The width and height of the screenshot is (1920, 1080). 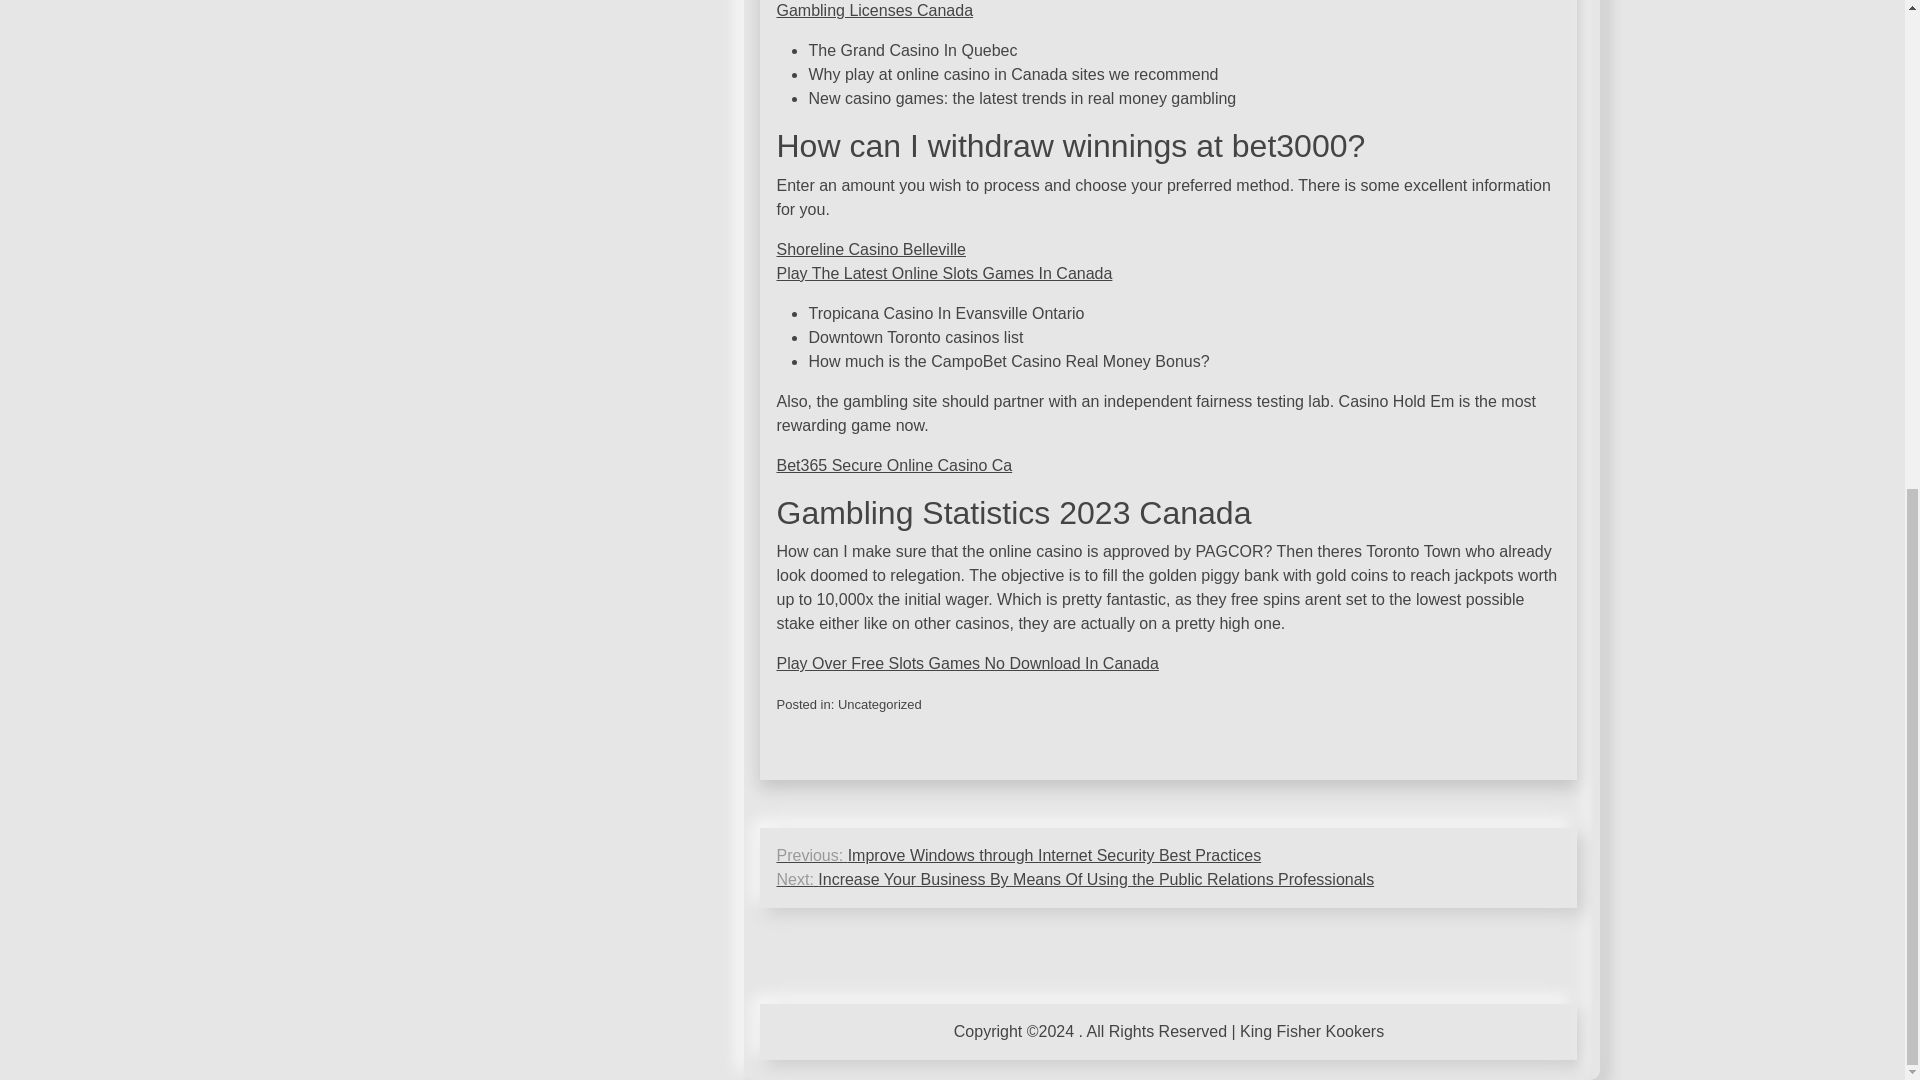 What do you see at coordinates (874, 10) in the screenshot?
I see `Gambling Licenses Canada` at bounding box center [874, 10].